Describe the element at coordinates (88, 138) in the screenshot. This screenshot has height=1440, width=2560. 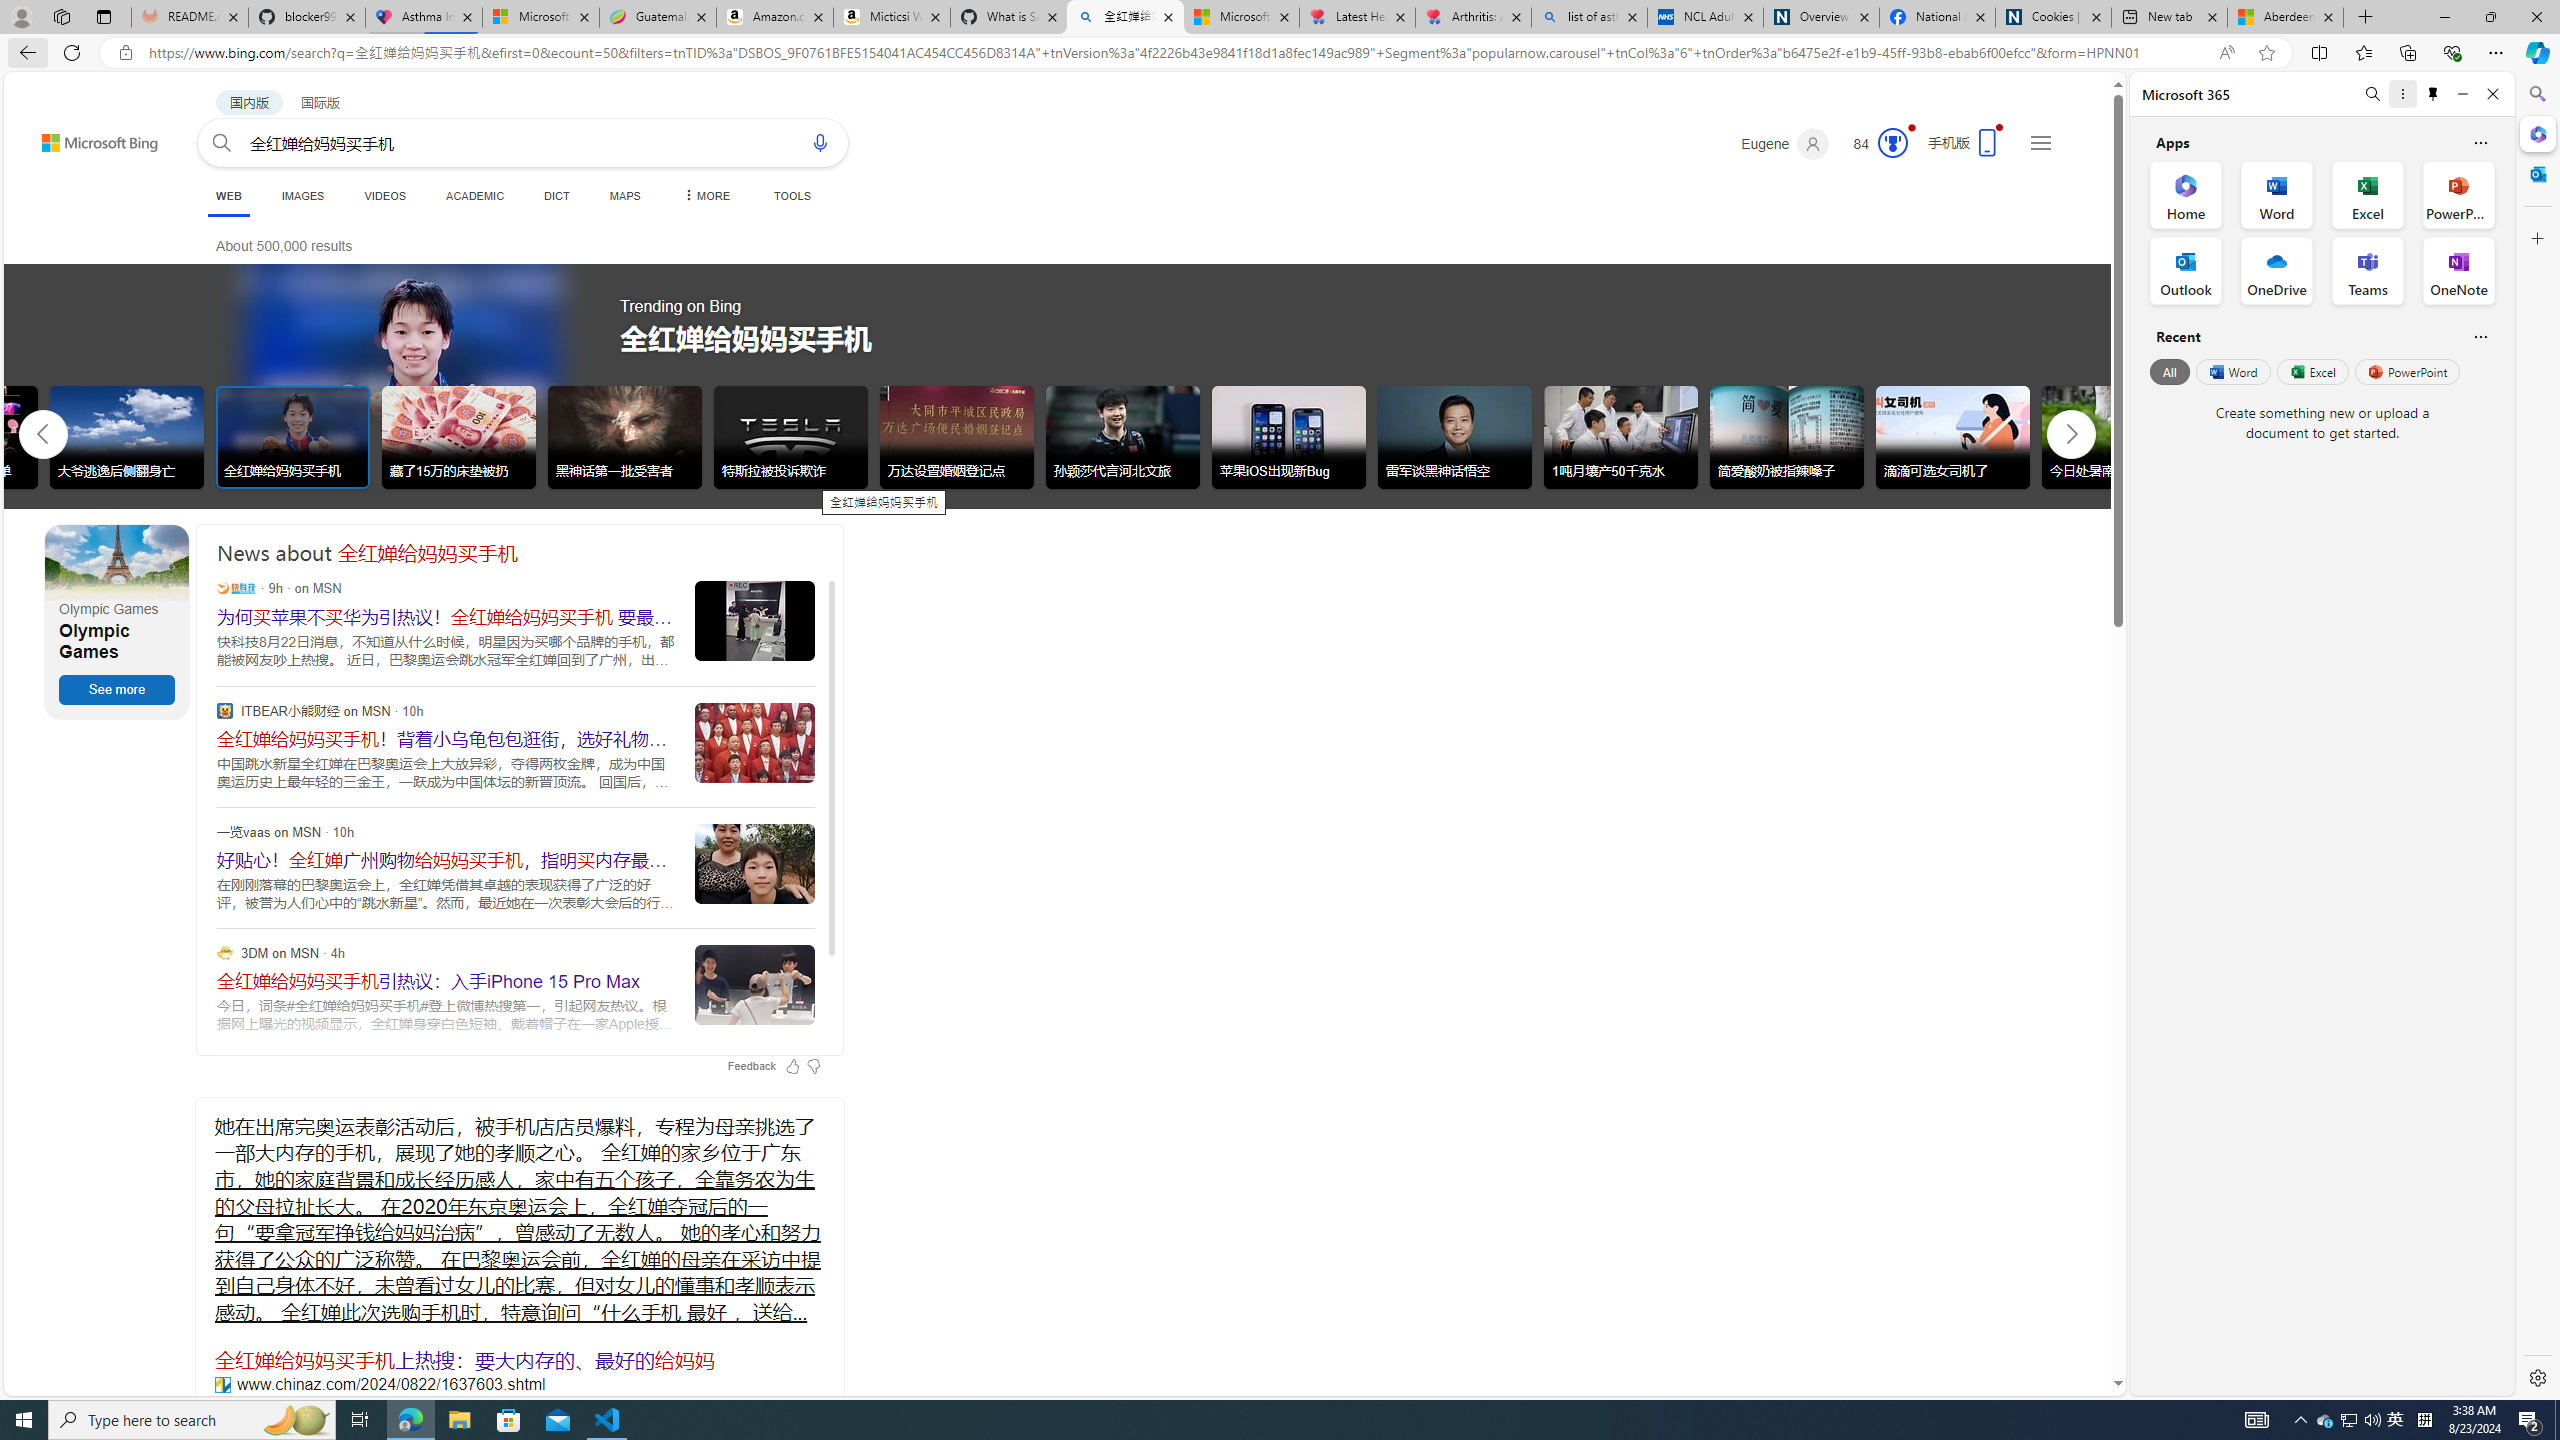
I see `Back to Bing search` at that location.